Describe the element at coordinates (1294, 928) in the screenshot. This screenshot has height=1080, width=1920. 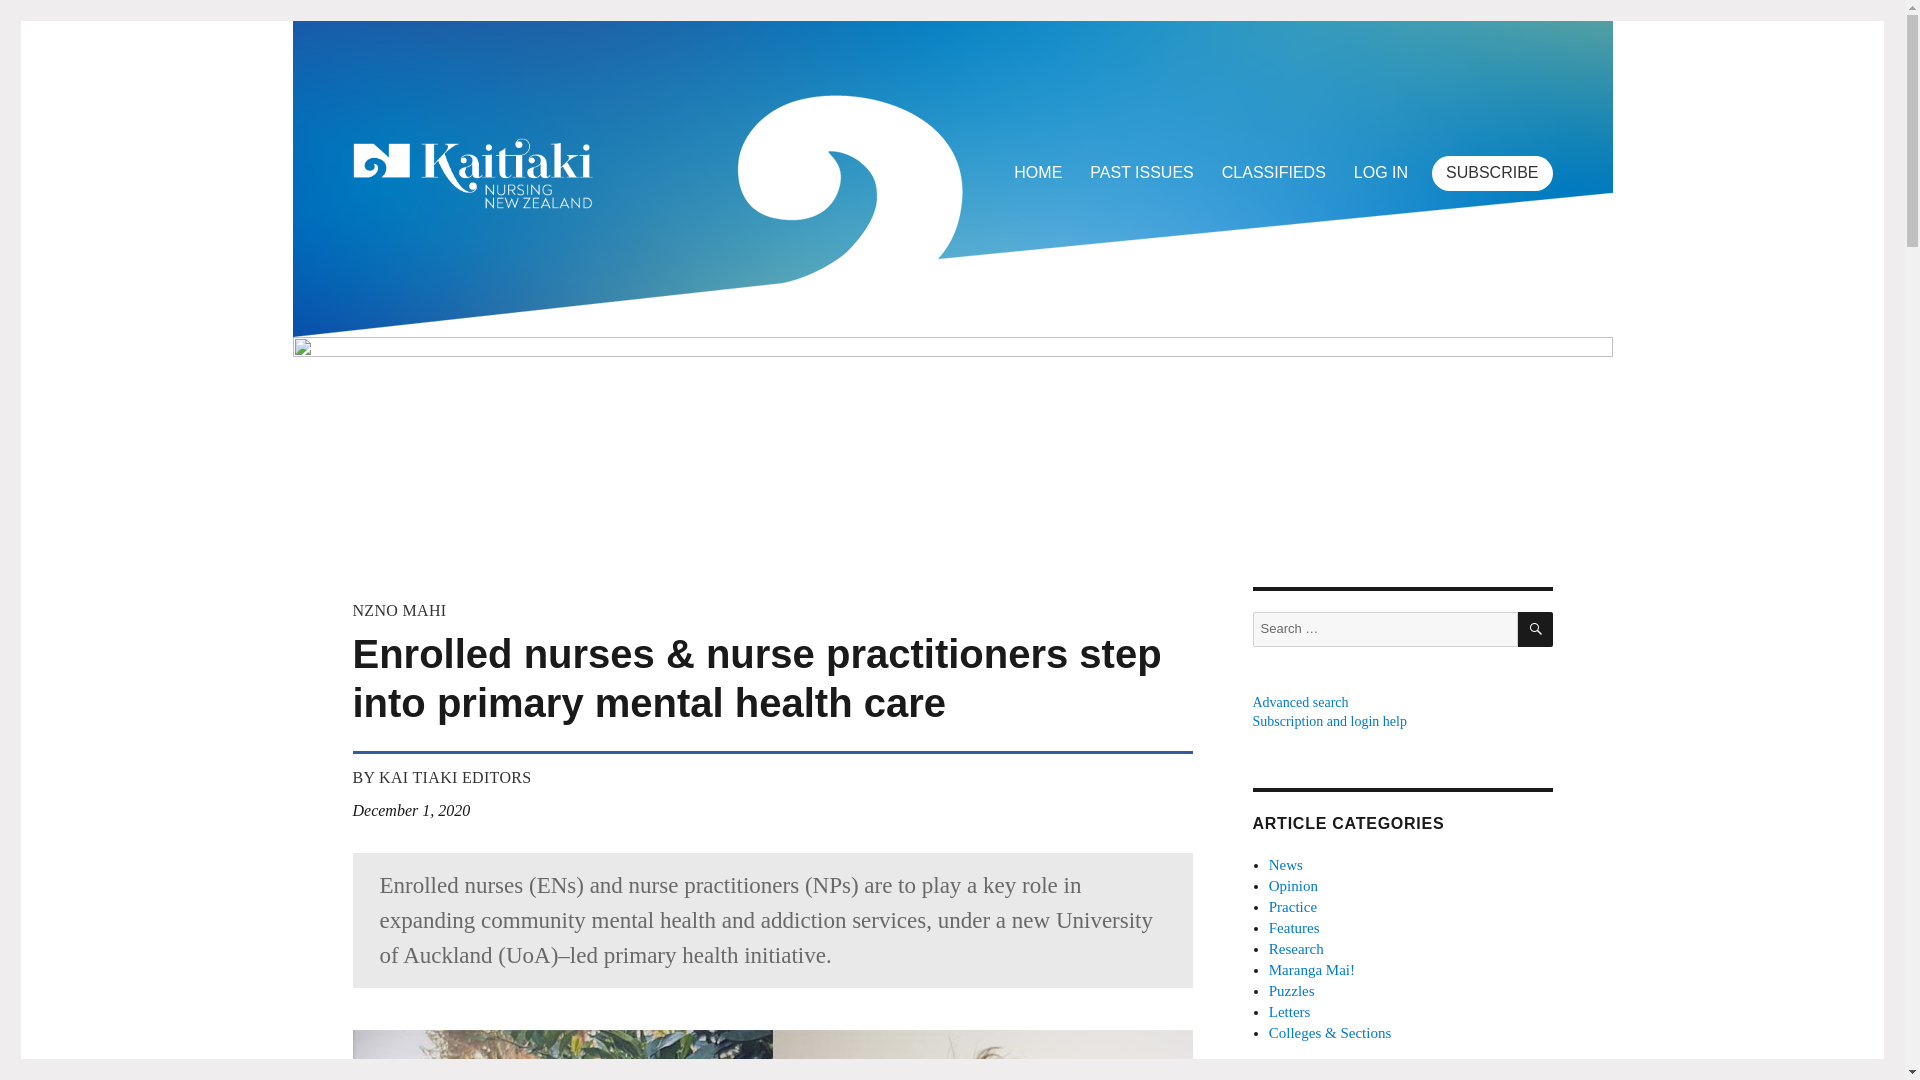
I see `Features` at that location.